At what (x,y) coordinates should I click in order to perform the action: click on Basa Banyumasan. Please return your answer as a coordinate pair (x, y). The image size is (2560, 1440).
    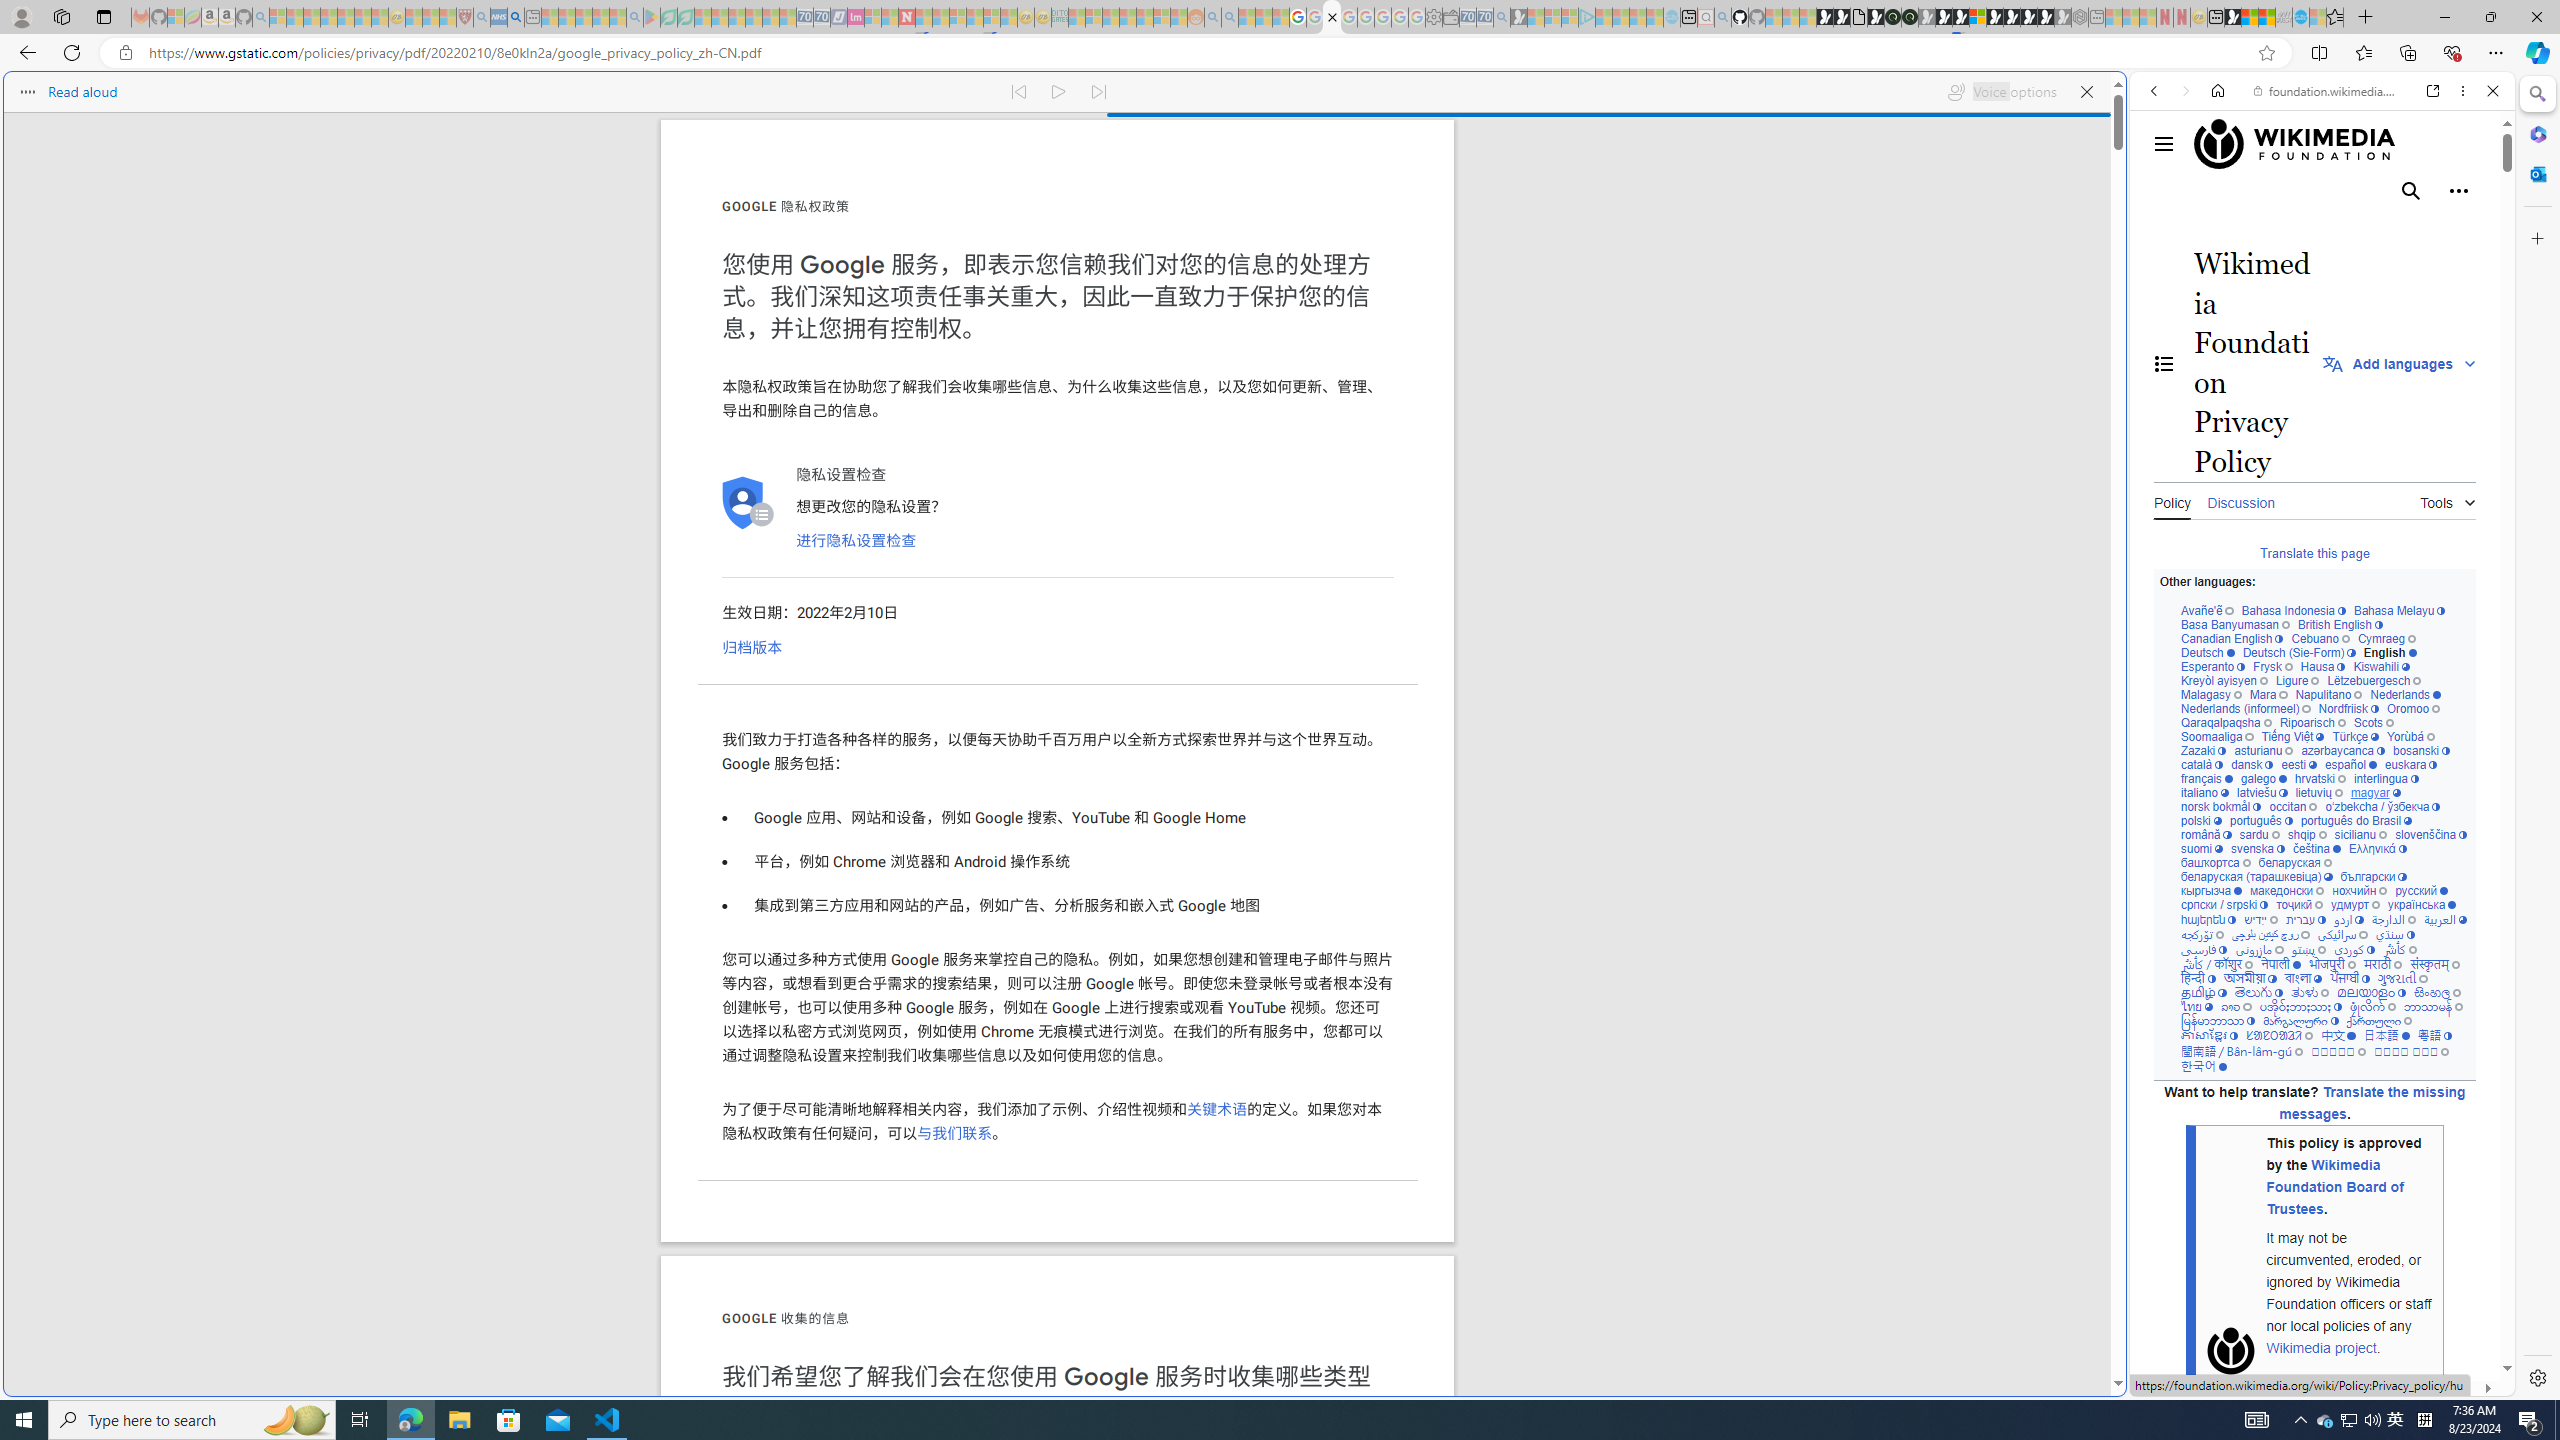
    Looking at the image, I should click on (2236, 625).